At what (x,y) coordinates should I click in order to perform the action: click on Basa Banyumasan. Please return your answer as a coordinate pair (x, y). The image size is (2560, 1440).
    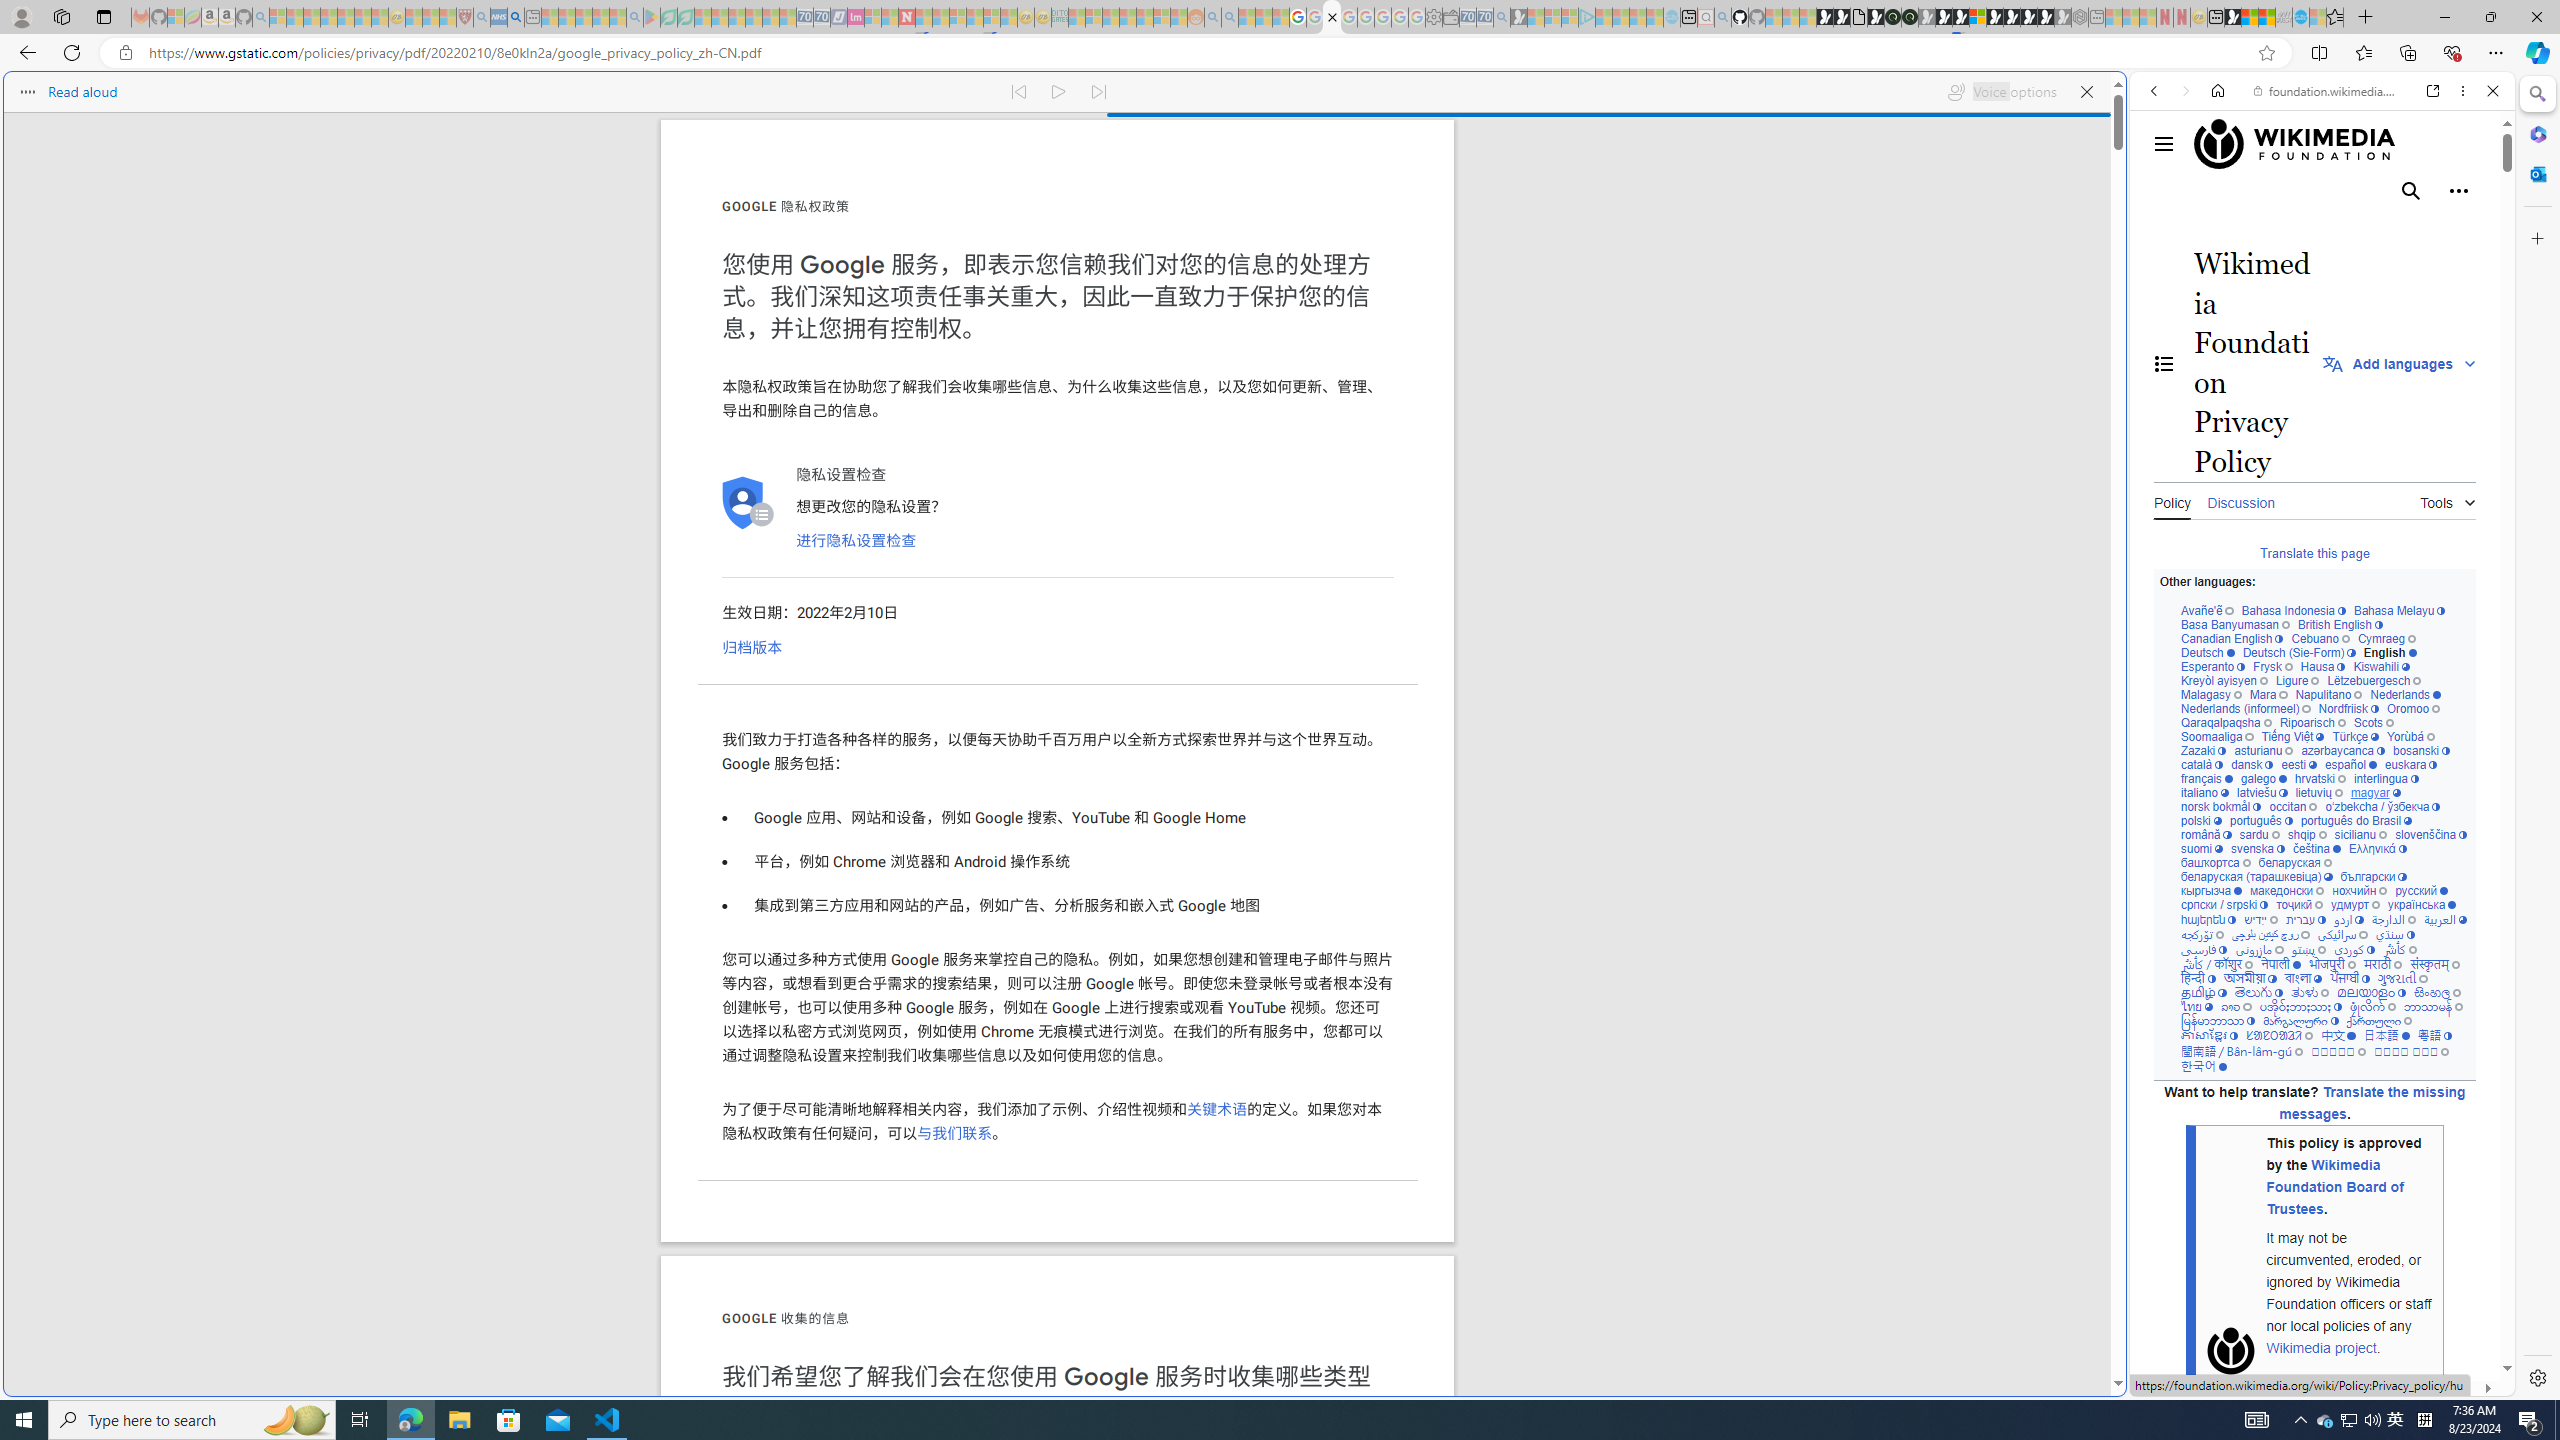
    Looking at the image, I should click on (2236, 625).